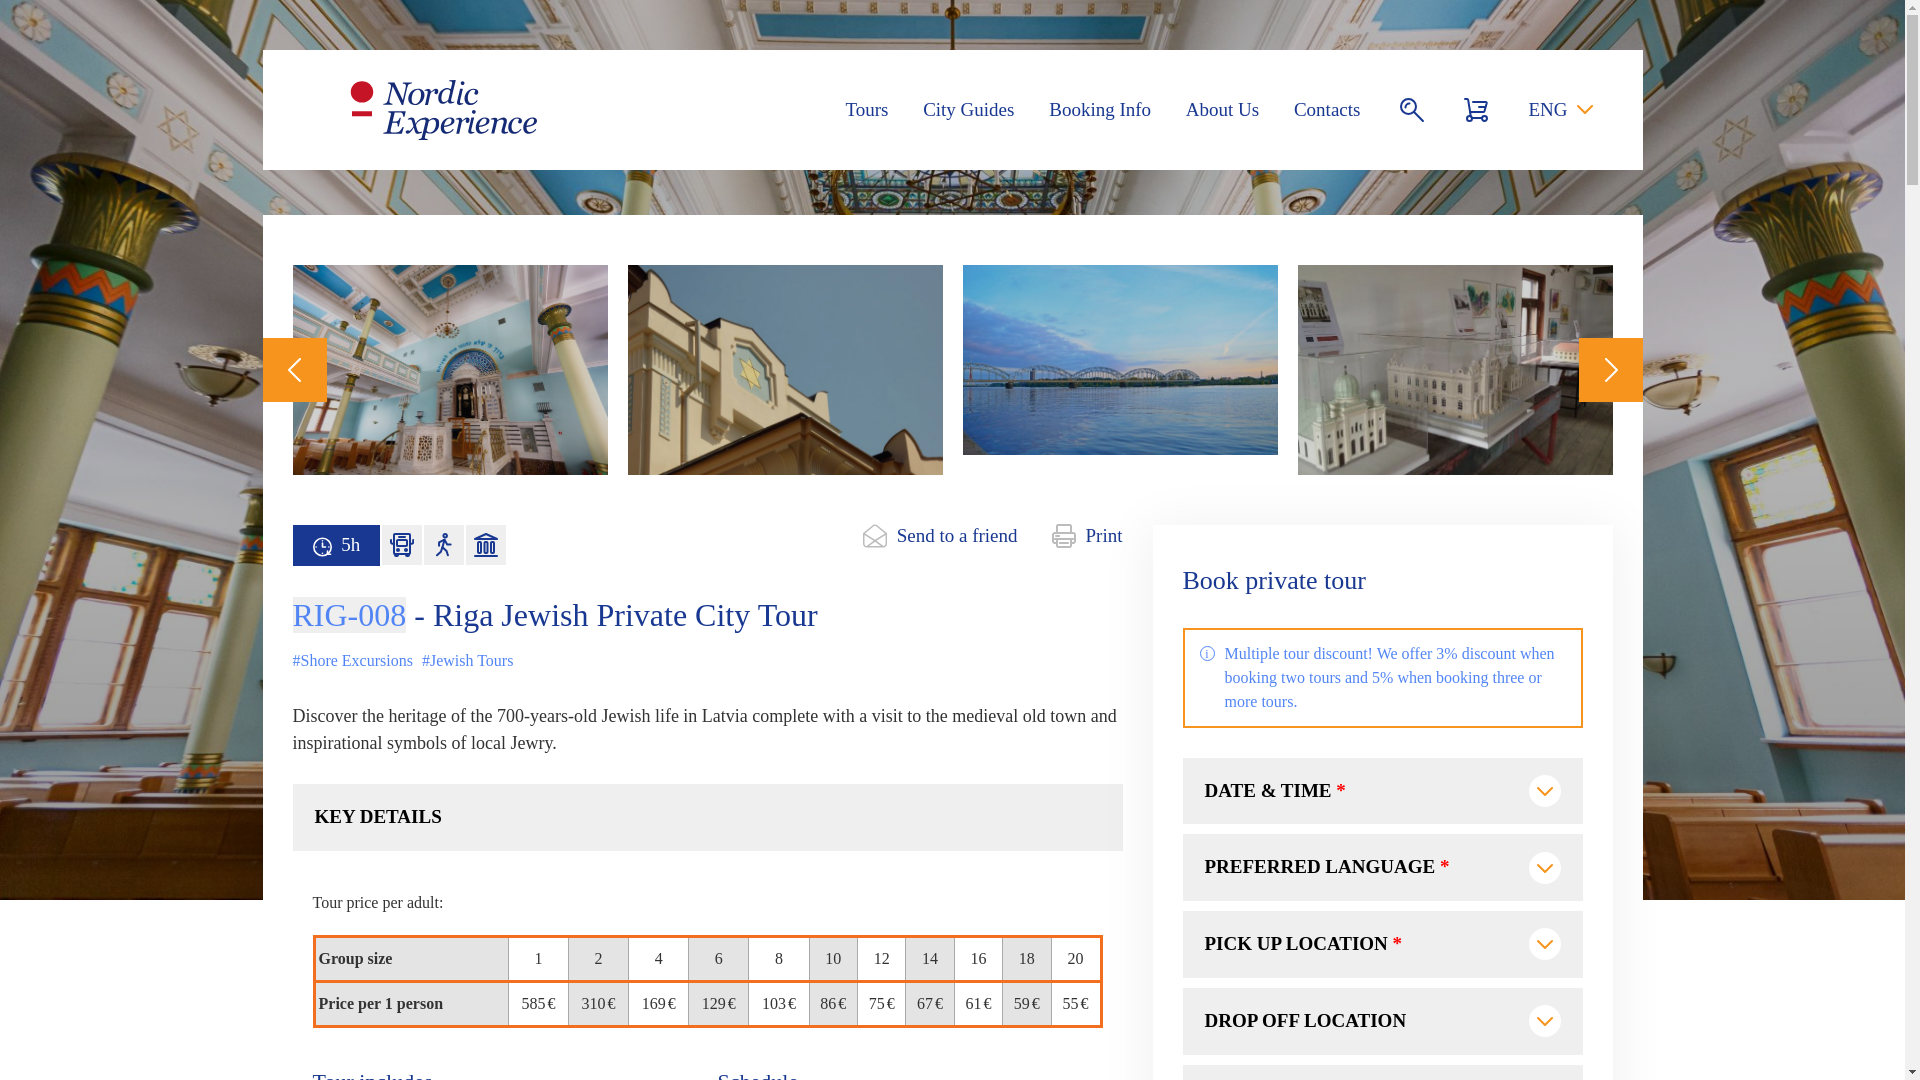 The image size is (1920, 1080). Describe the element at coordinates (1328, 109) in the screenshot. I see `Contacts` at that location.